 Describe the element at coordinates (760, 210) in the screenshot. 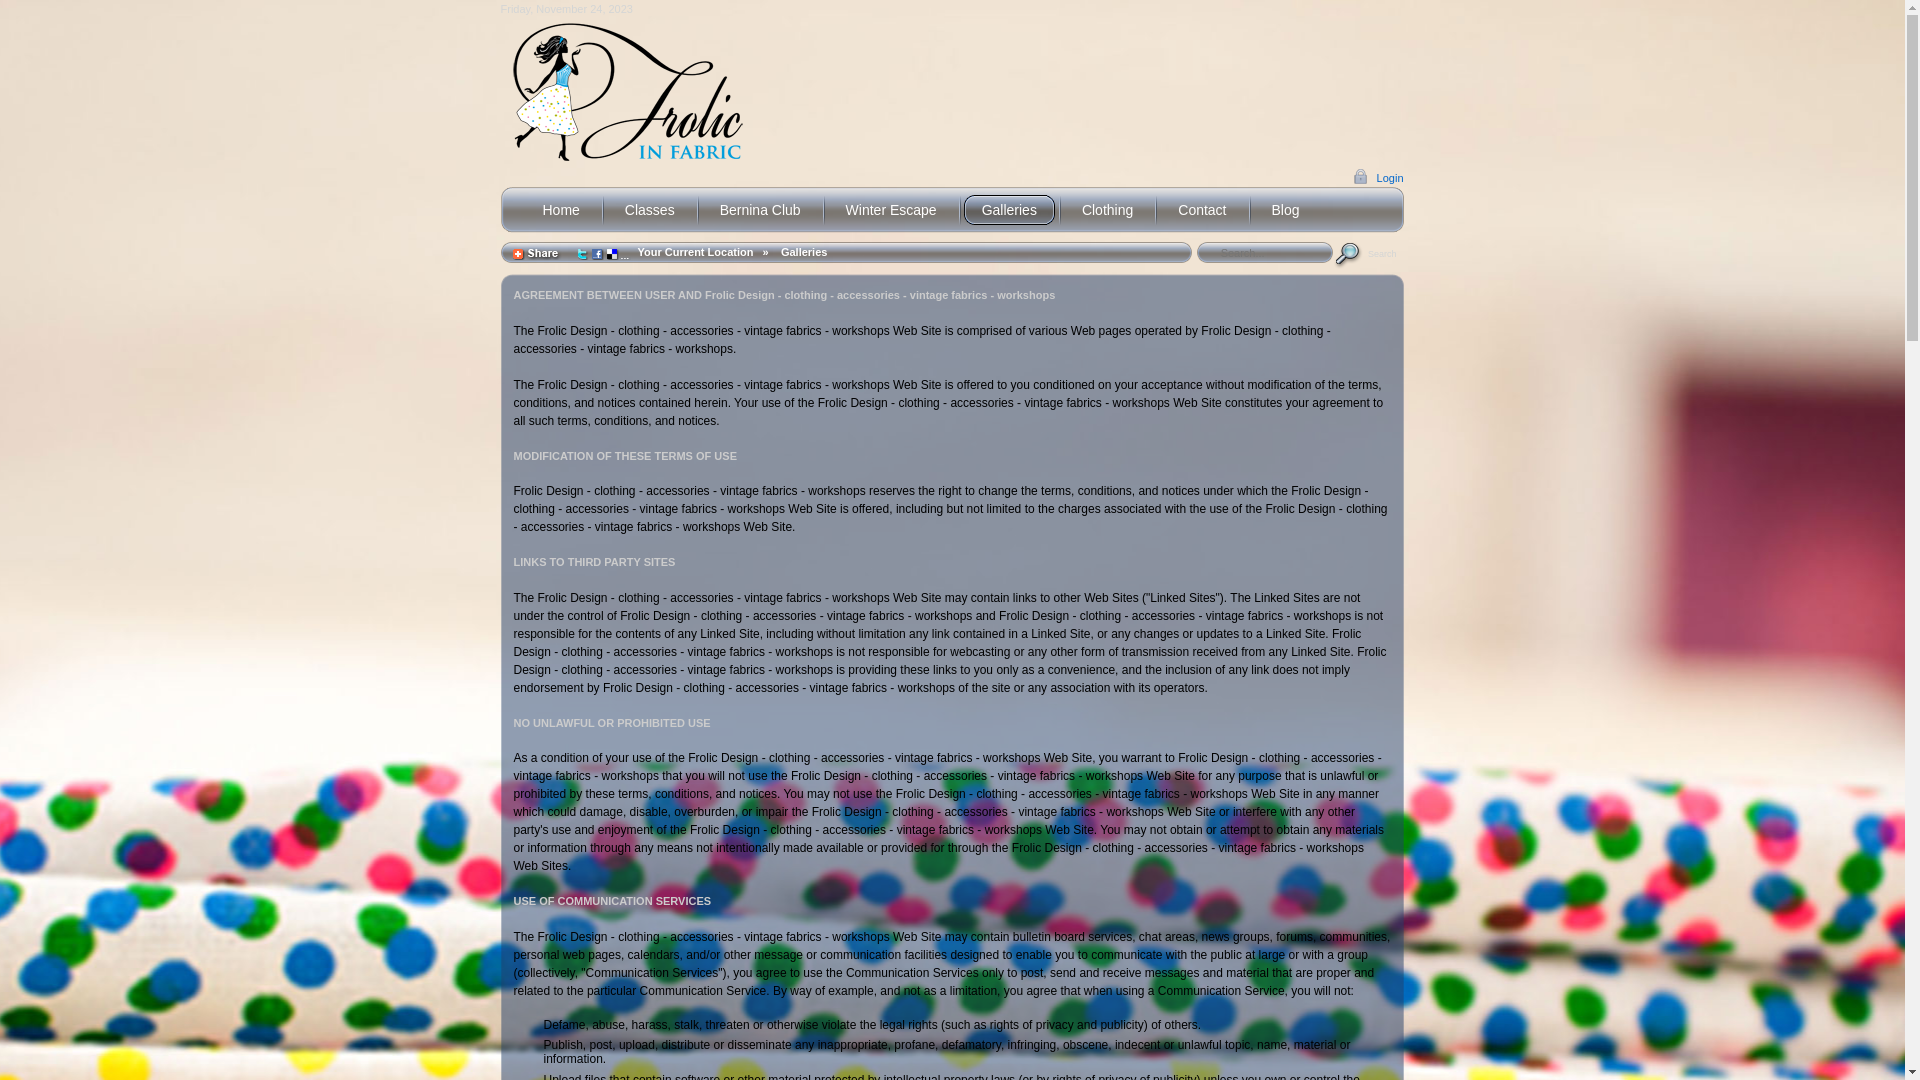

I see `Bernina Club` at that location.